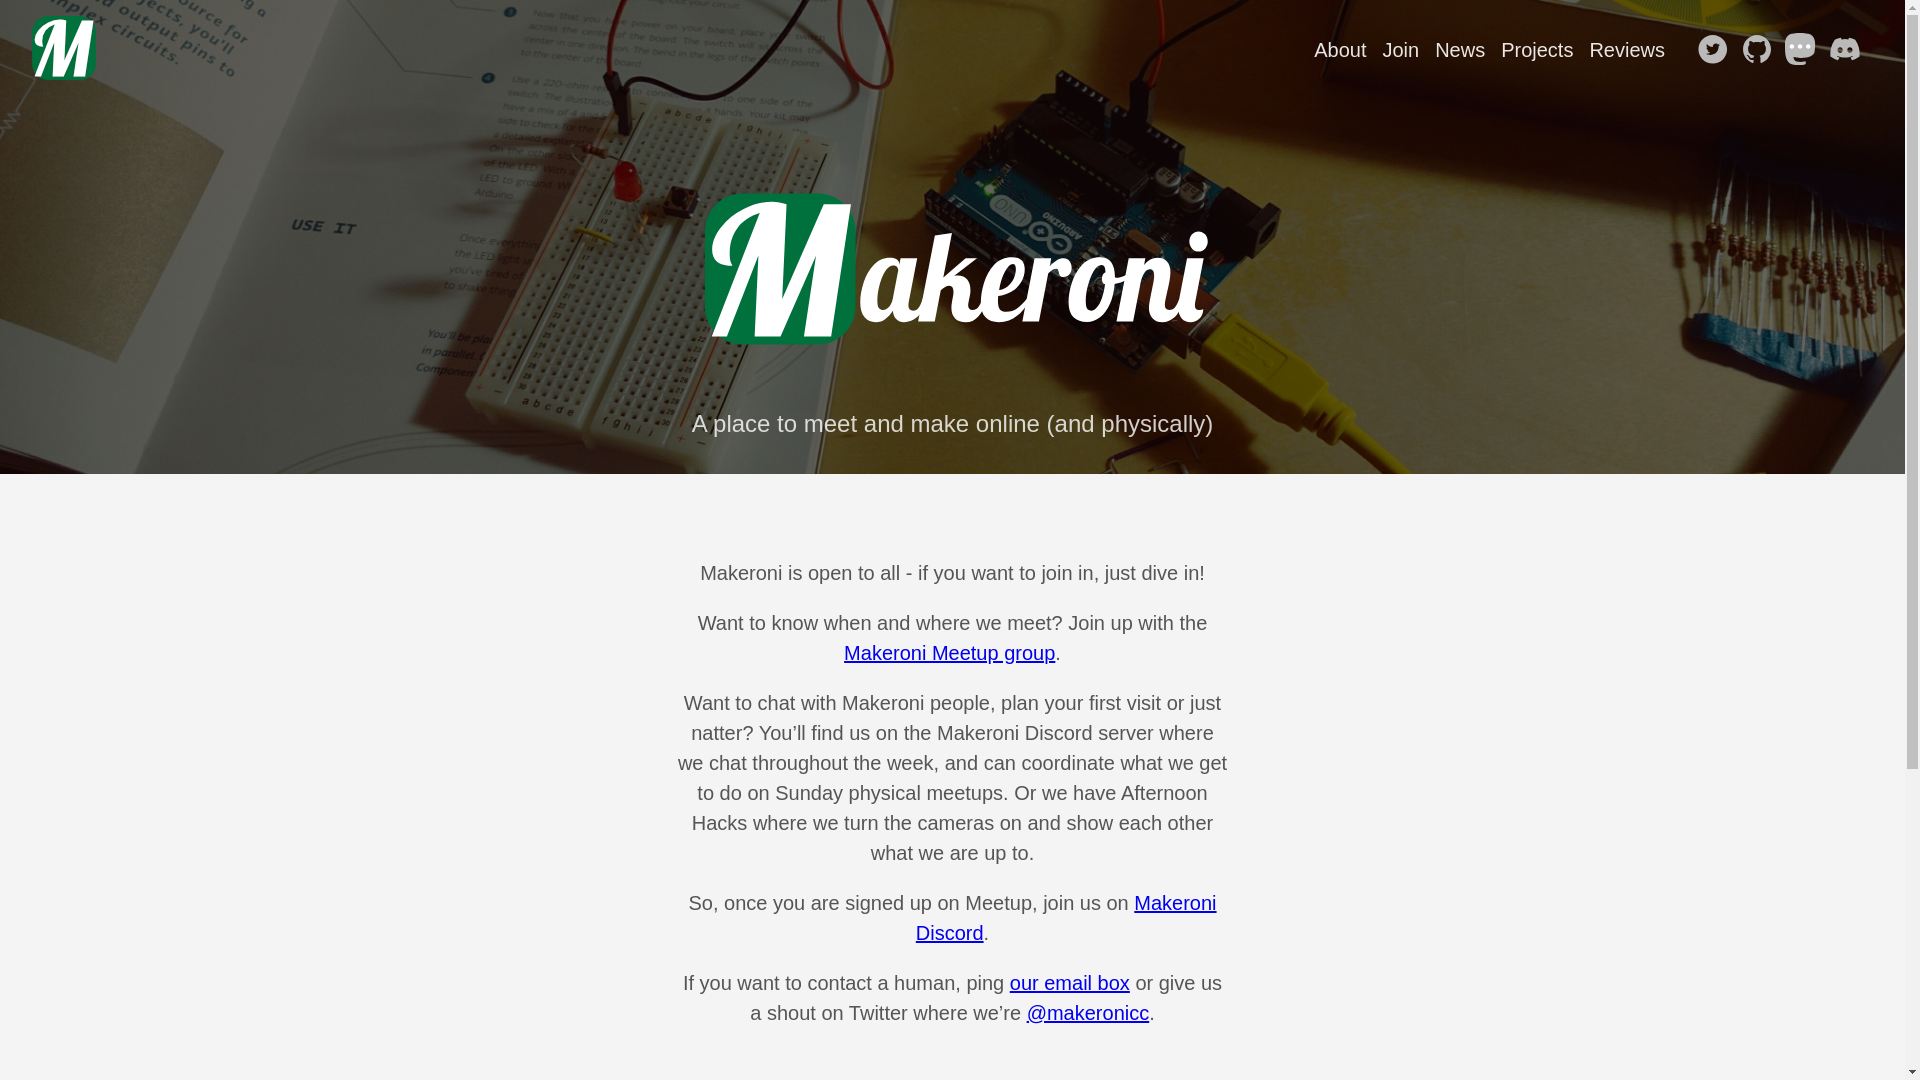 This screenshot has width=1920, height=1080. What do you see at coordinates (1460, 50) in the screenshot?
I see `News` at bounding box center [1460, 50].